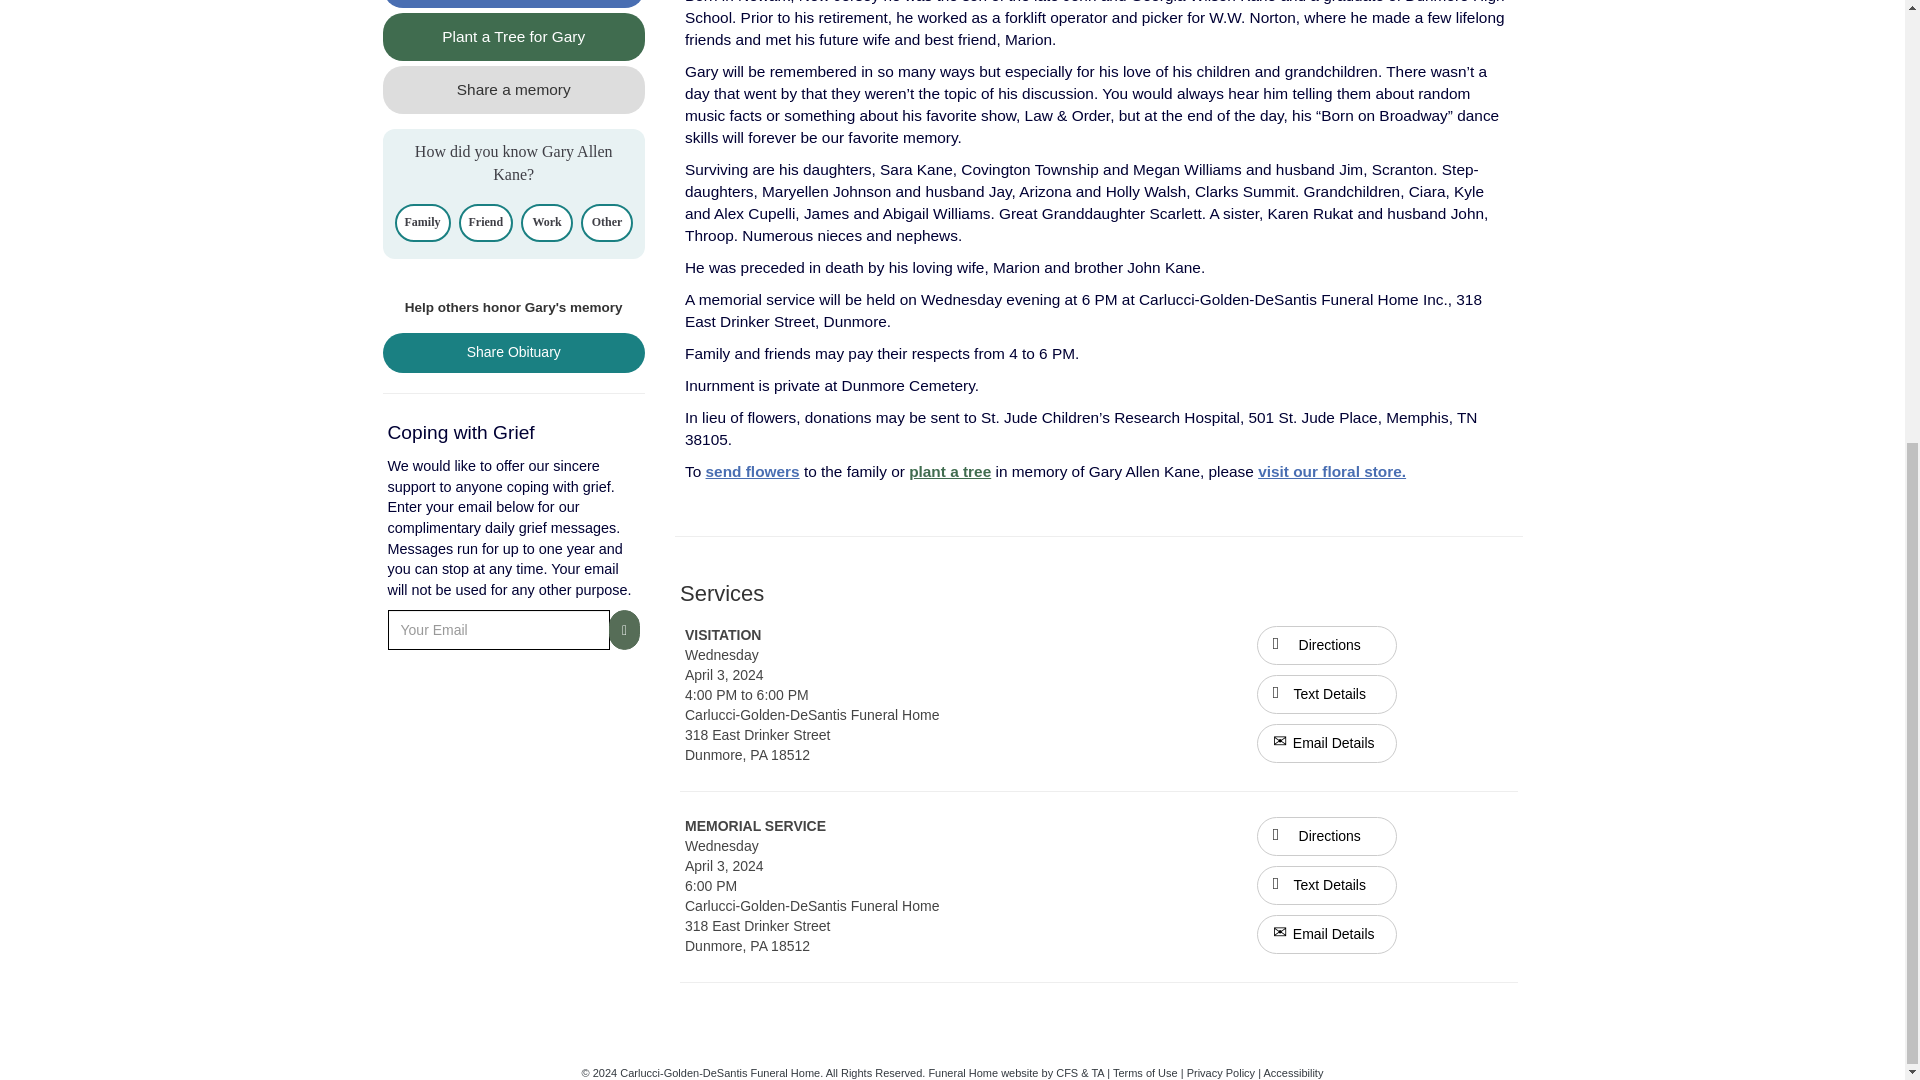 The height and width of the screenshot is (1080, 1920). Describe the element at coordinates (949, 471) in the screenshot. I see `plant a tree` at that location.